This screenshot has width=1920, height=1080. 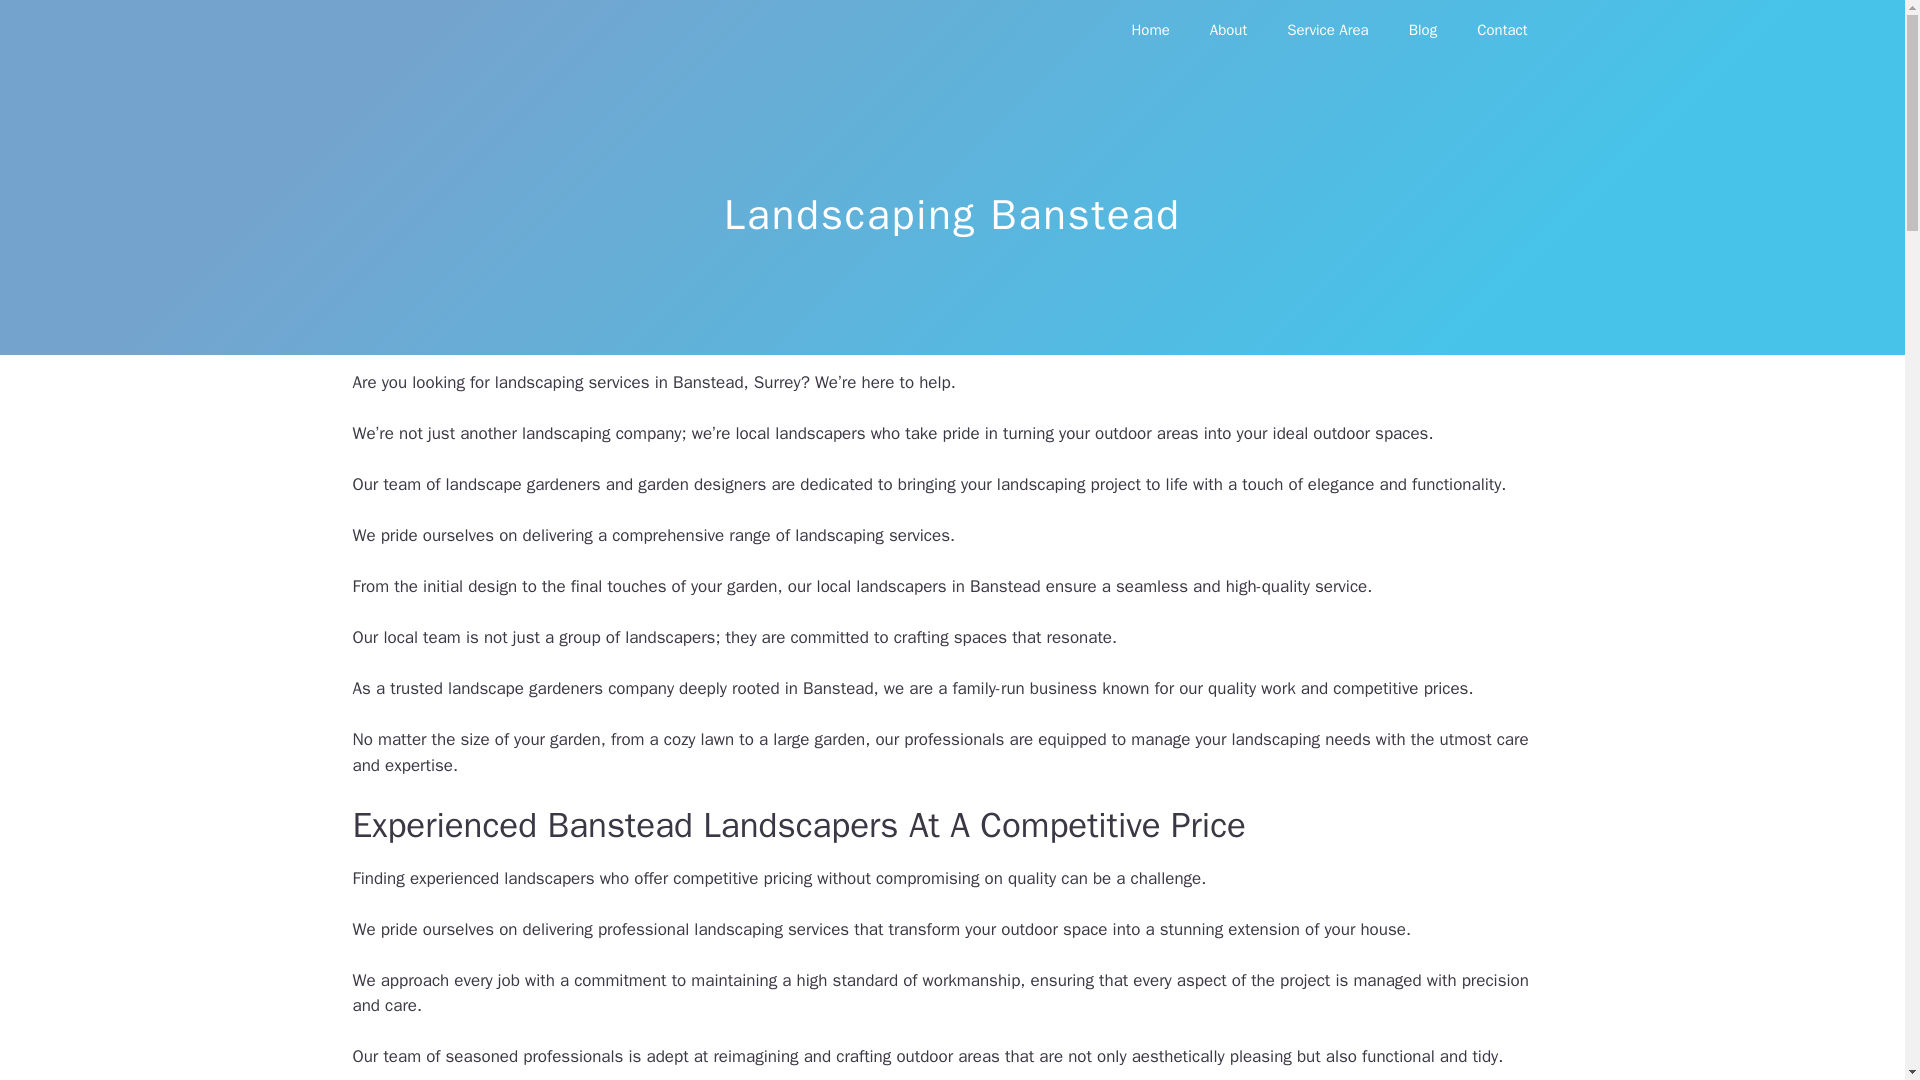 What do you see at coordinates (1422, 30) in the screenshot?
I see `Blog` at bounding box center [1422, 30].